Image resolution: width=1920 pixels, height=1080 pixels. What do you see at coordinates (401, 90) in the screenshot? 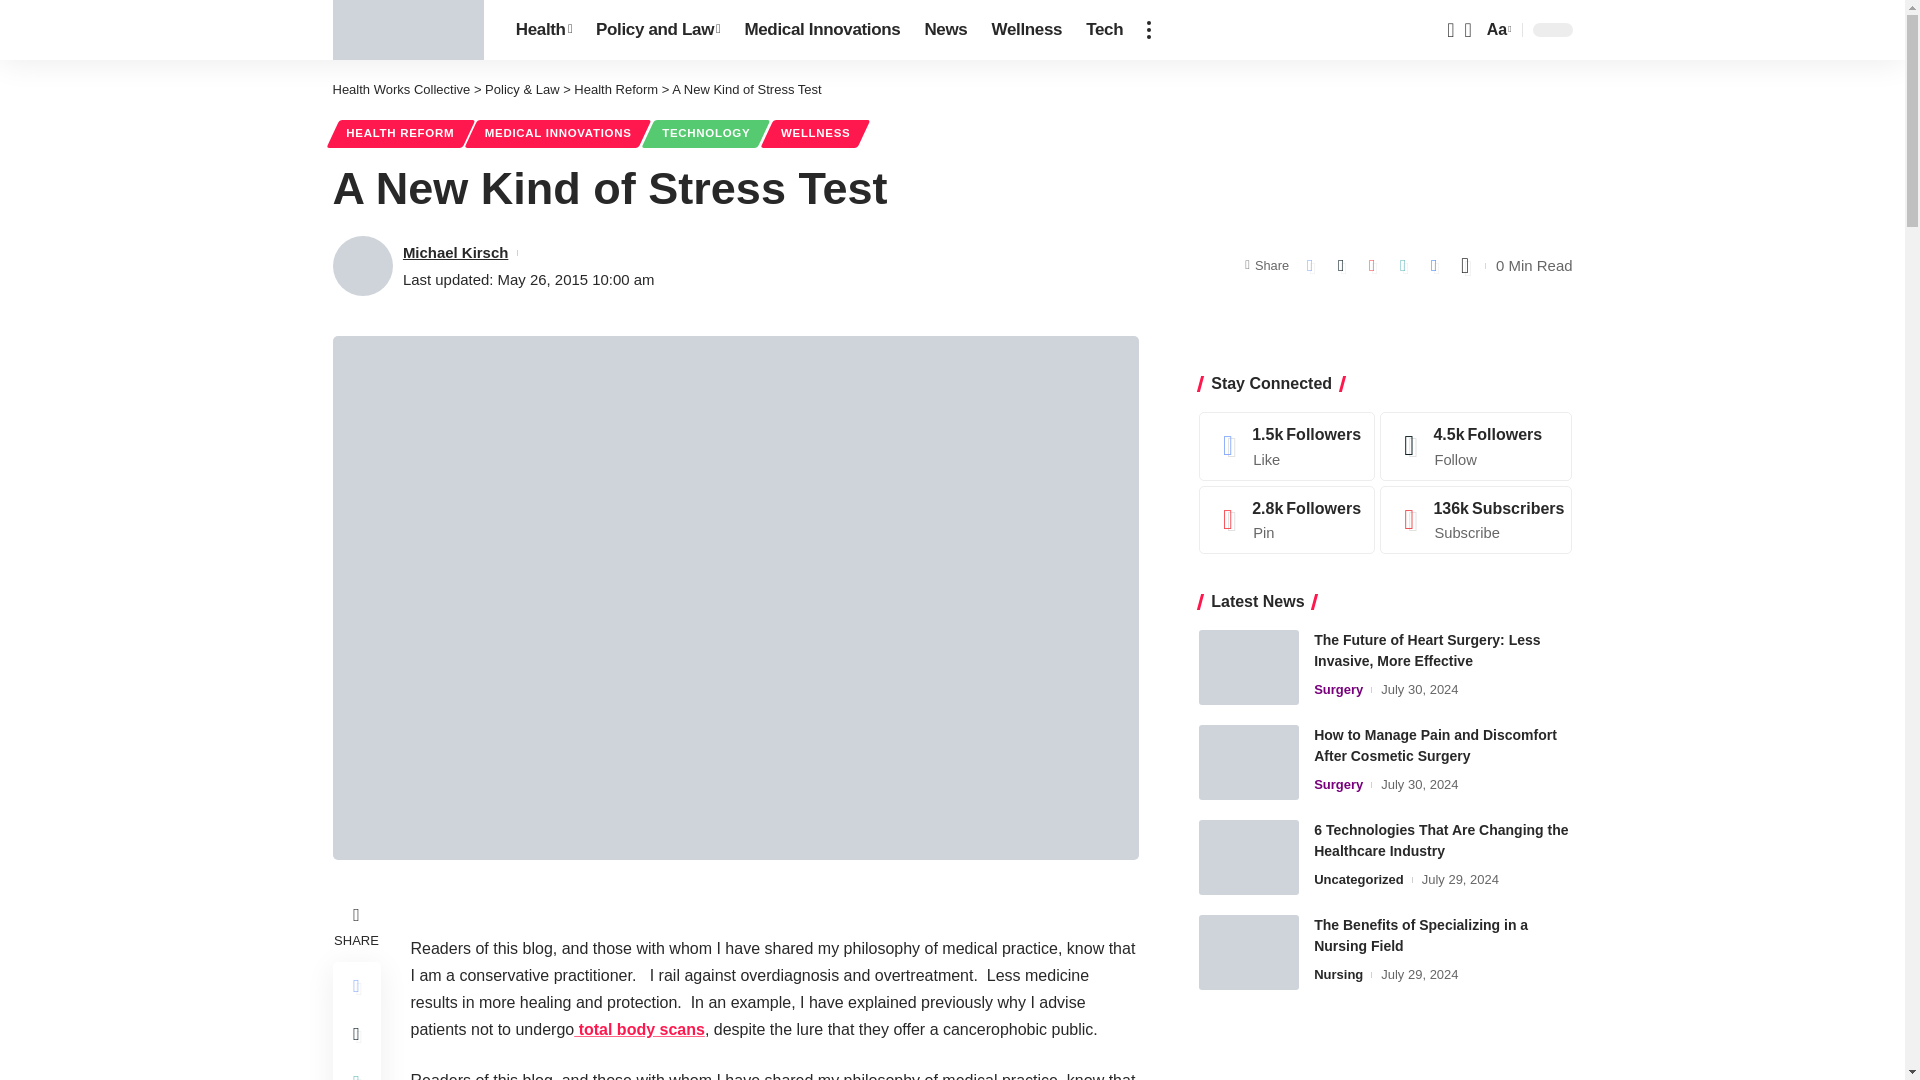
I see `Go to Health Works Collective.` at bounding box center [401, 90].